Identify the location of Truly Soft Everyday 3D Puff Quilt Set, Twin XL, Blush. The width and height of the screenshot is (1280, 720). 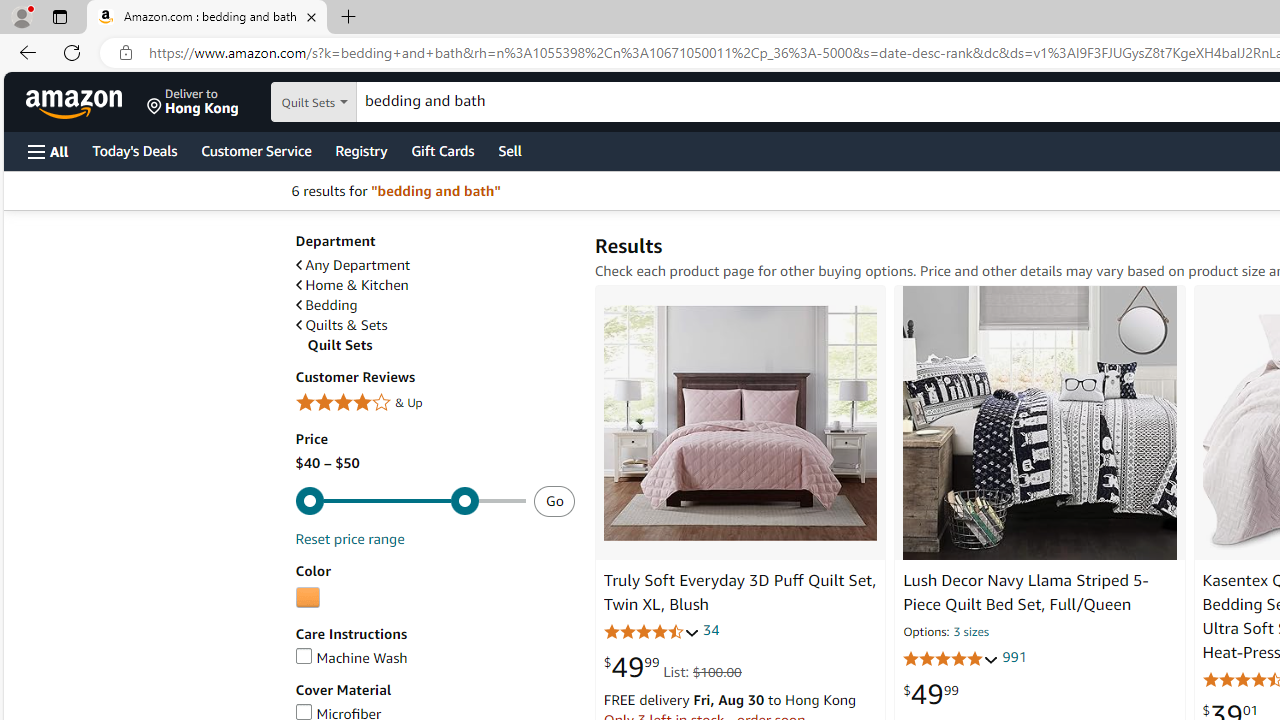
(740, 422).